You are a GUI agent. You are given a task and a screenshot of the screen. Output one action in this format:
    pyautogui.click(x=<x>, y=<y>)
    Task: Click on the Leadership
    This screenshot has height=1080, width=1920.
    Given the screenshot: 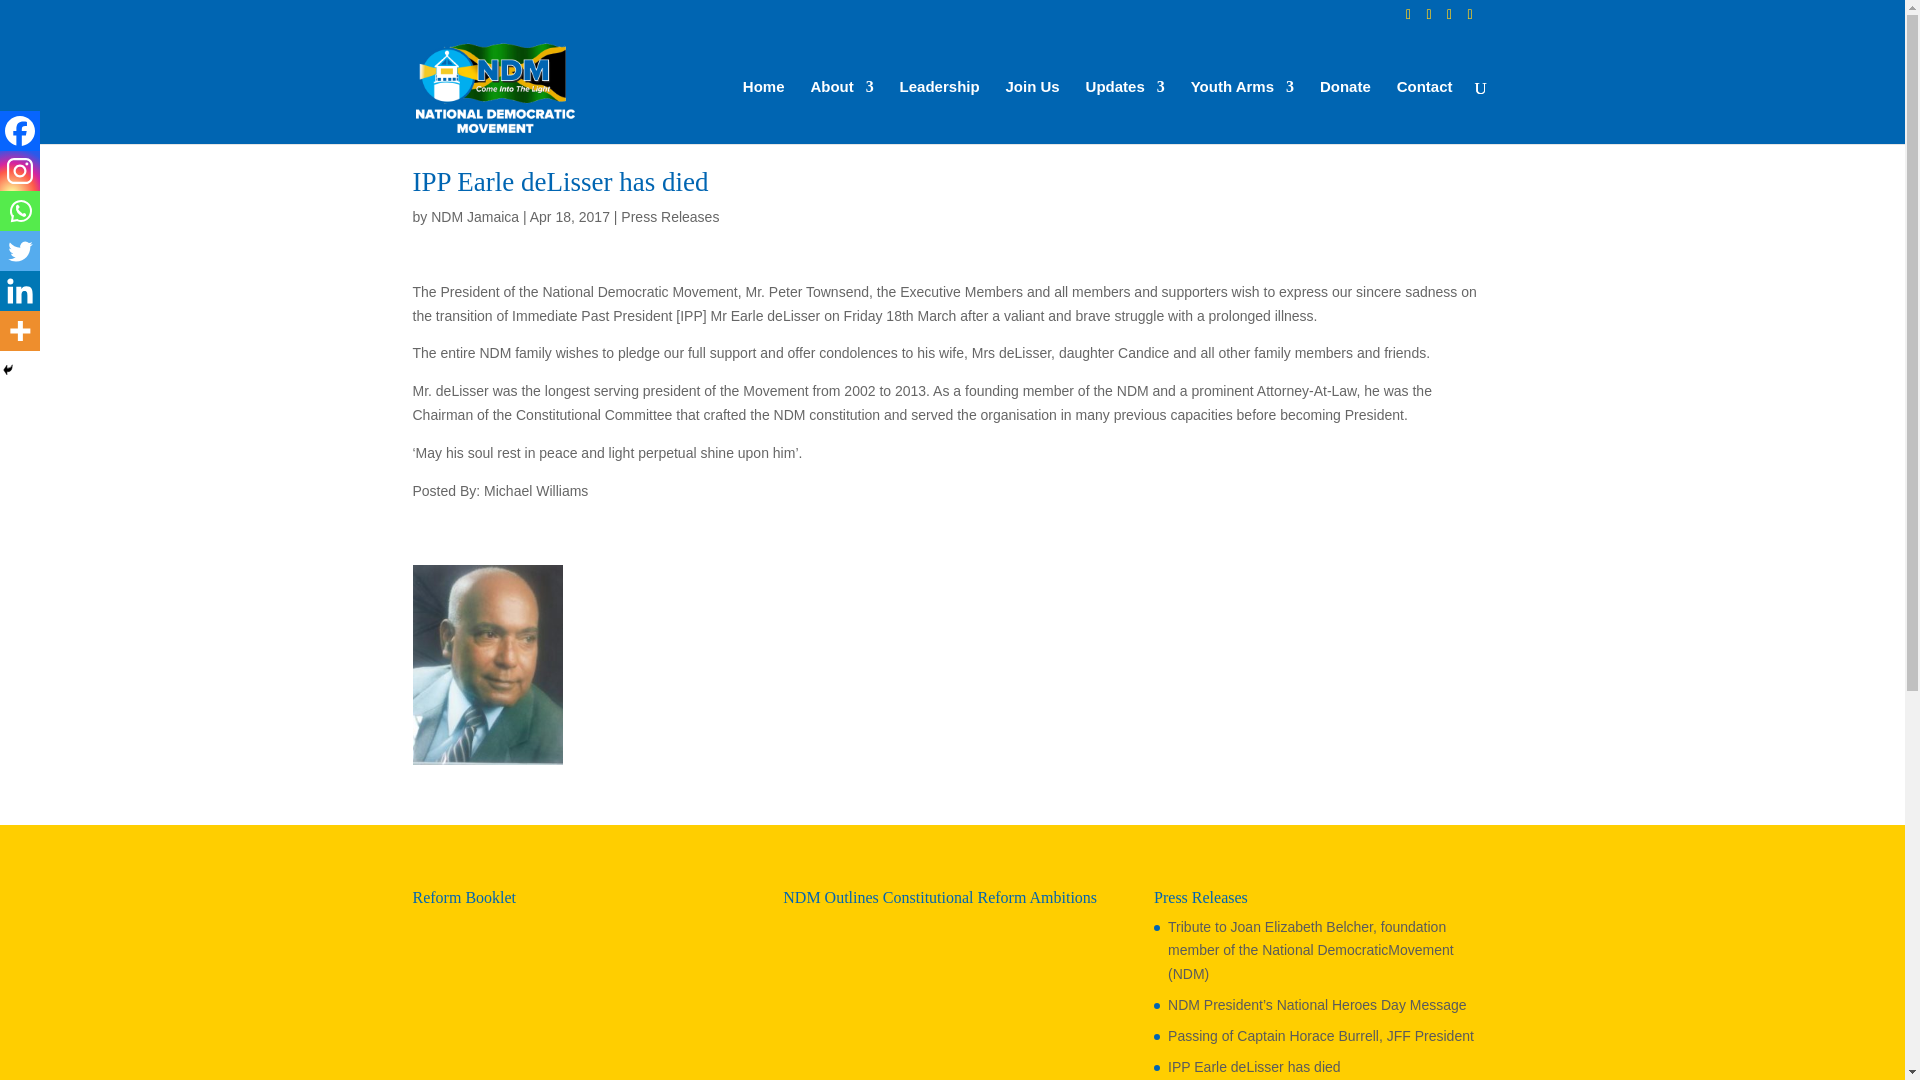 What is the action you would take?
    pyautogui.click(x=940, y=111)
    